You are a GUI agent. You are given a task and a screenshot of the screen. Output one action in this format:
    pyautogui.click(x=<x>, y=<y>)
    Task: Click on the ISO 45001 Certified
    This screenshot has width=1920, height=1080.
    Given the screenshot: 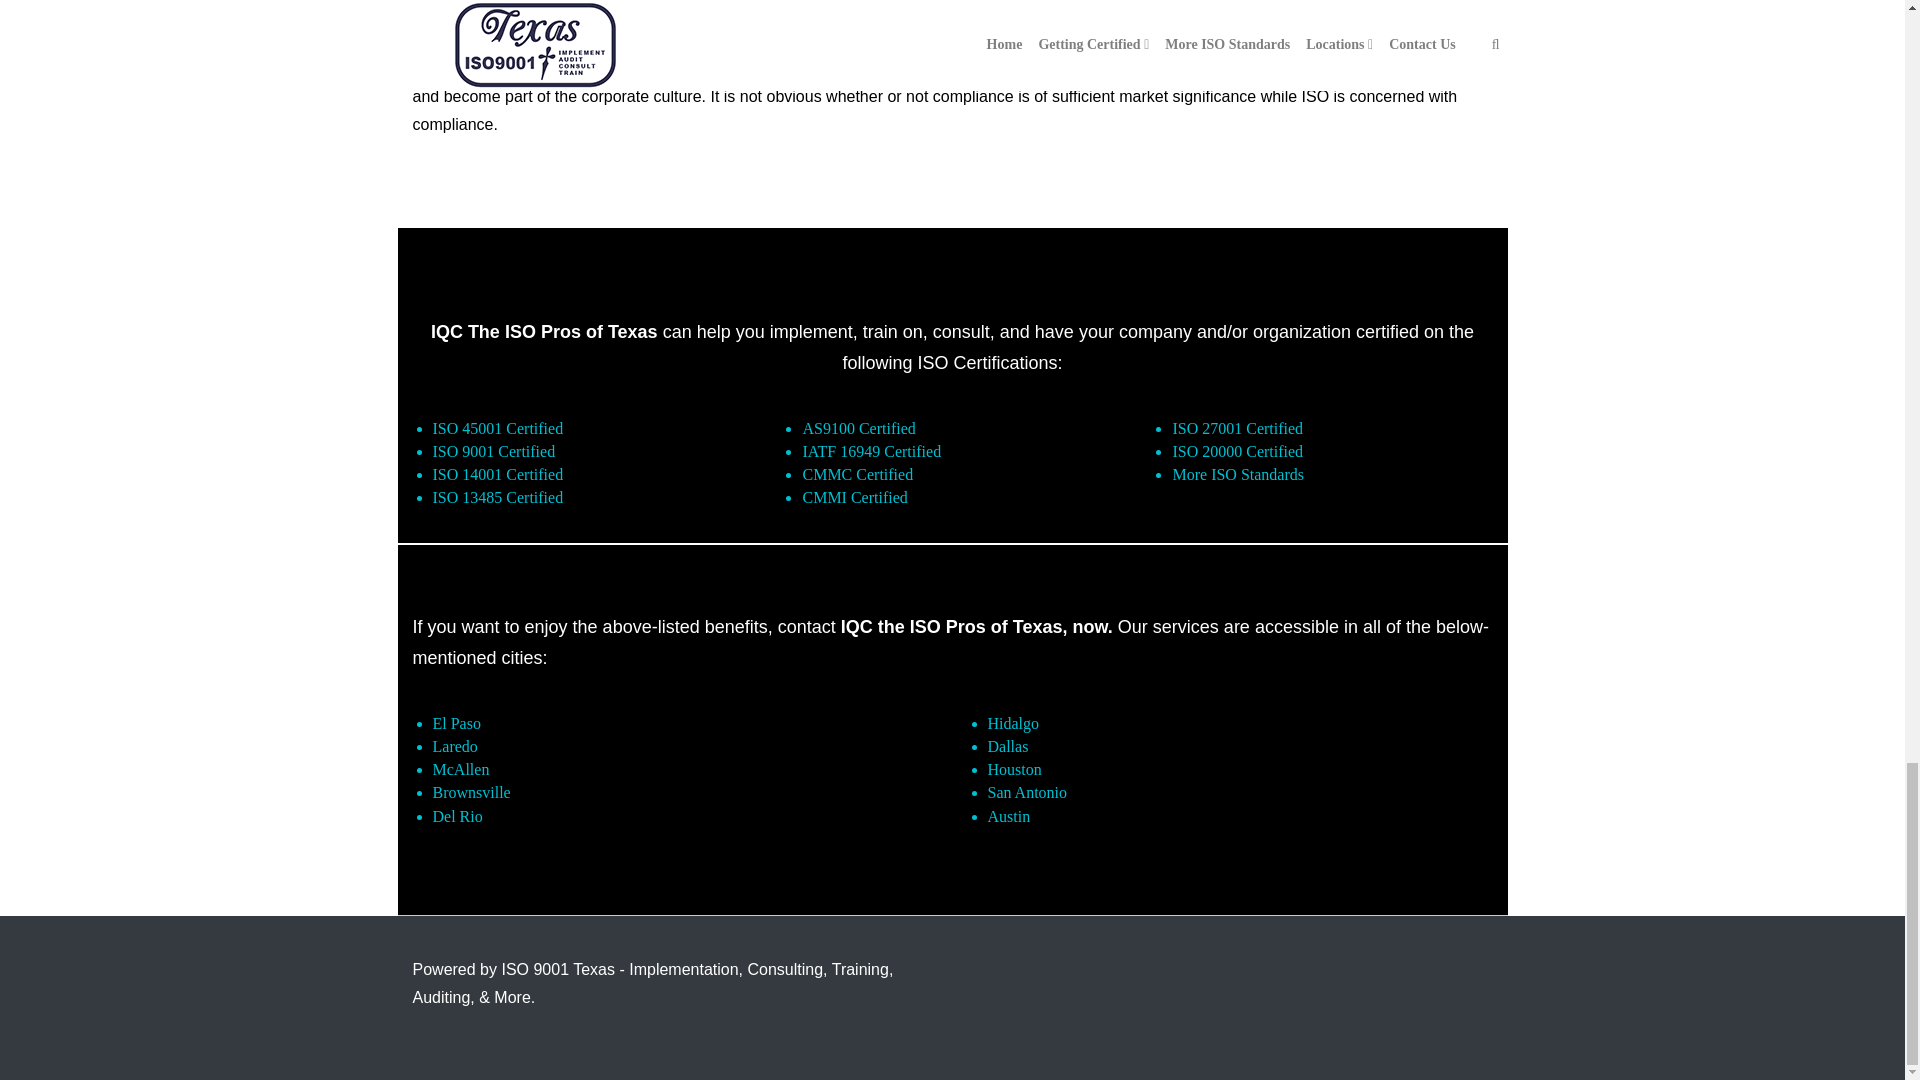 What is the action you would take?
    pyautogui.click(x=497, y=428)
    